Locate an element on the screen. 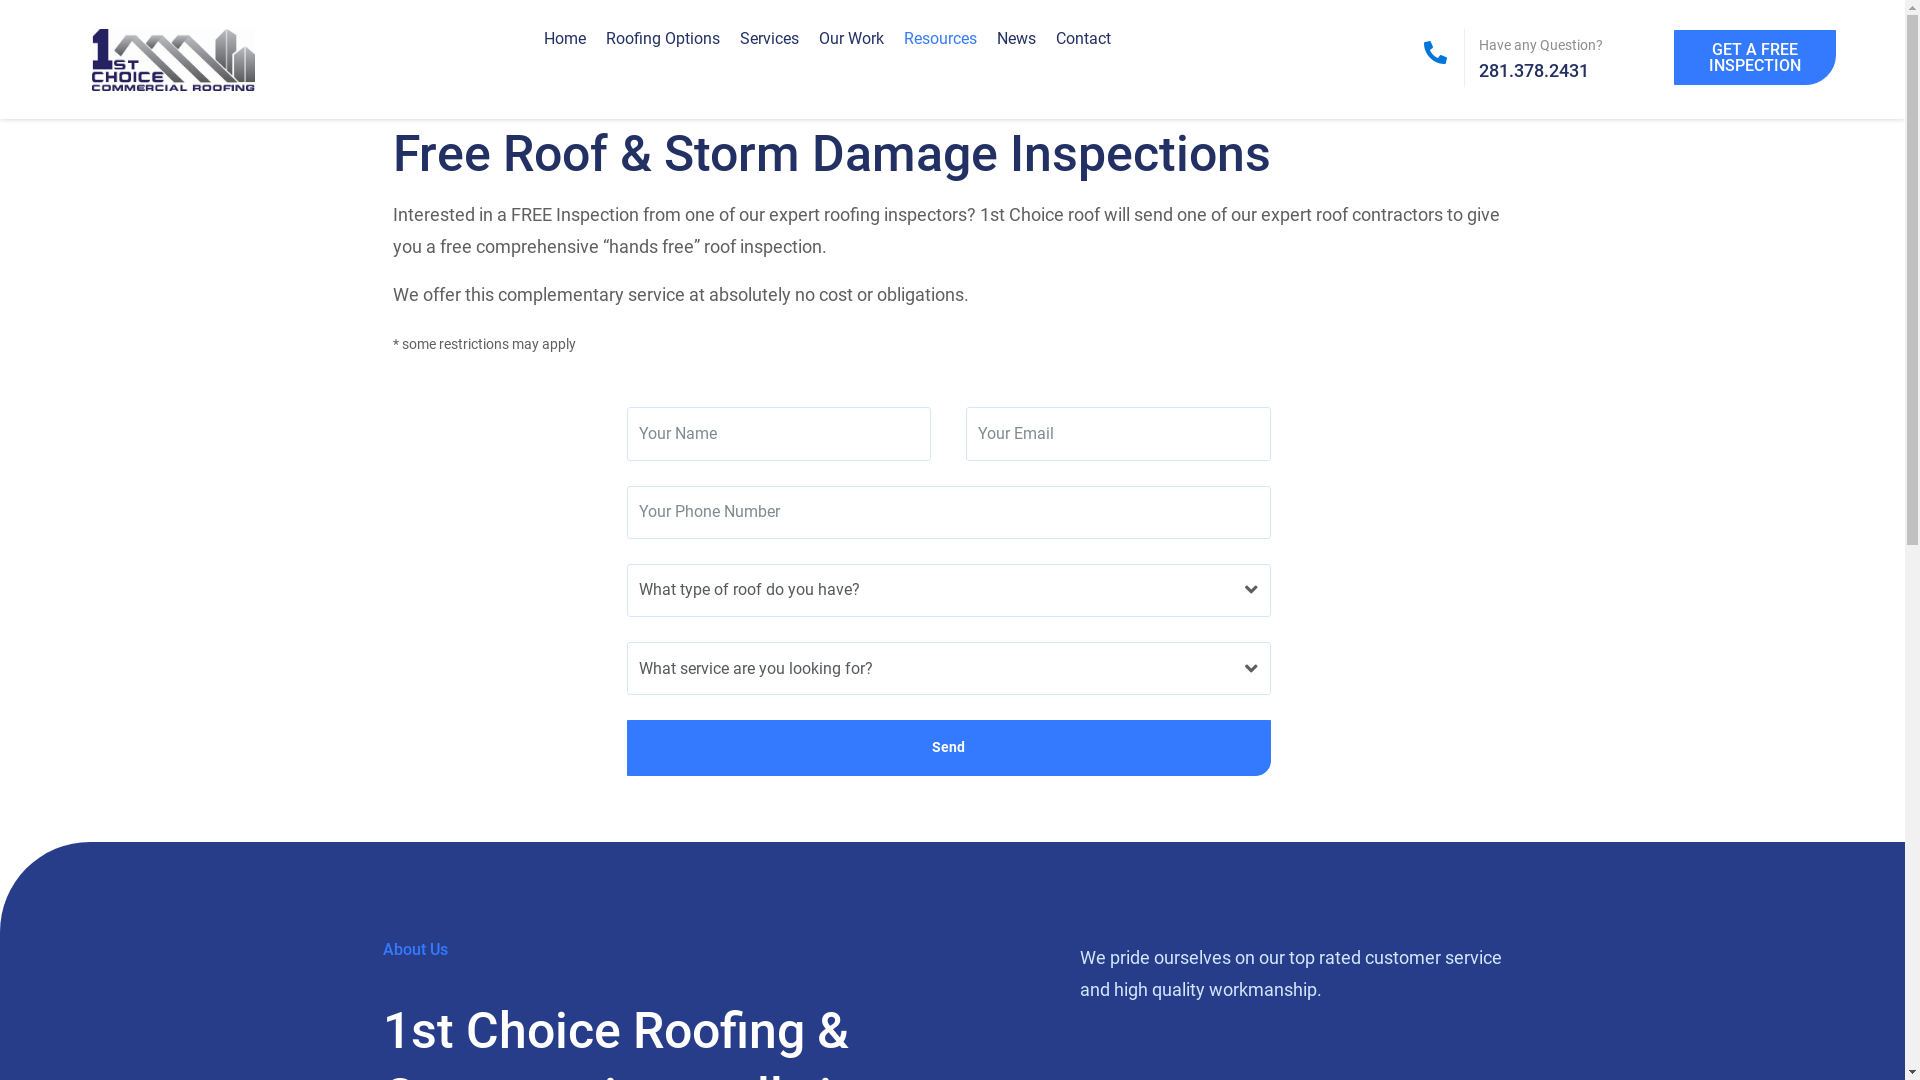 This screenshot has width=1920, height=1080. Roofing Options is located at coordinates (663, 38).